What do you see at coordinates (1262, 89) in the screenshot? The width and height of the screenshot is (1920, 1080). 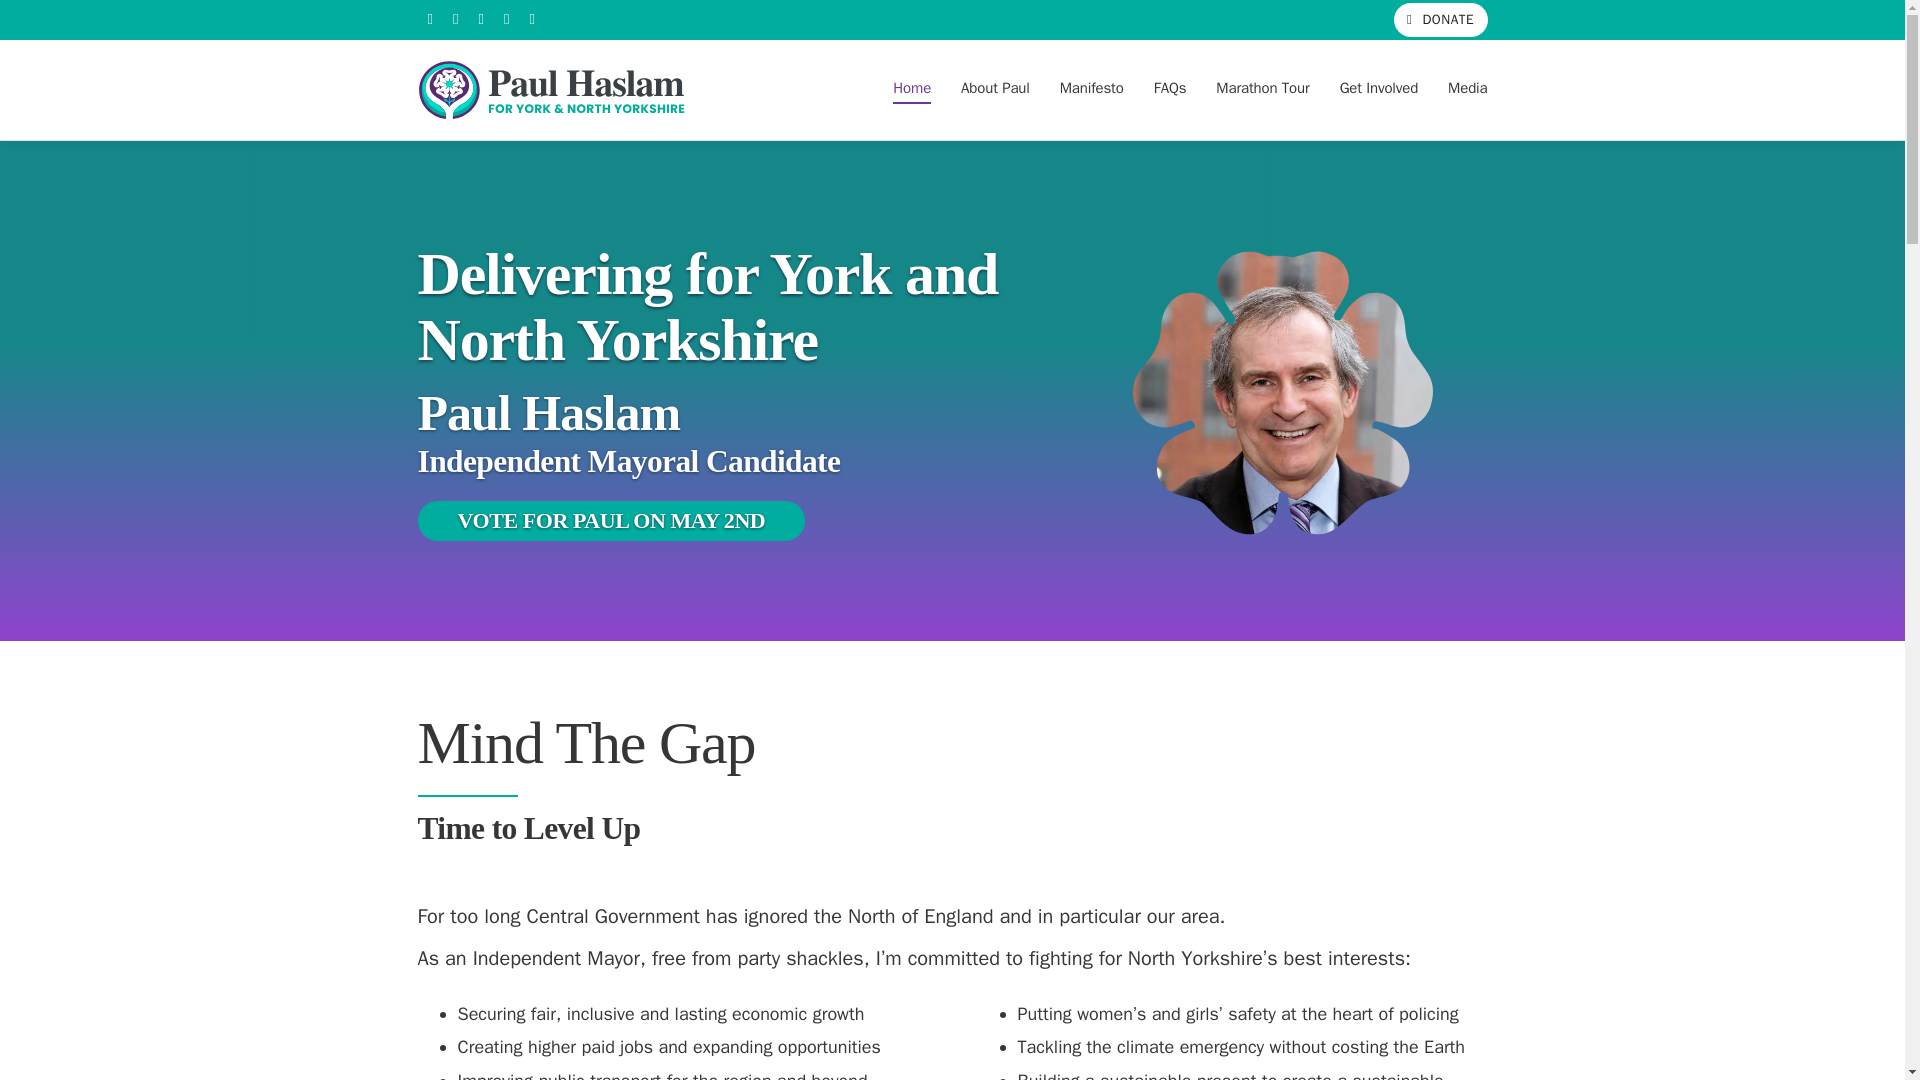 I see `Marathon Tour` at bounding box center [1262, 89].